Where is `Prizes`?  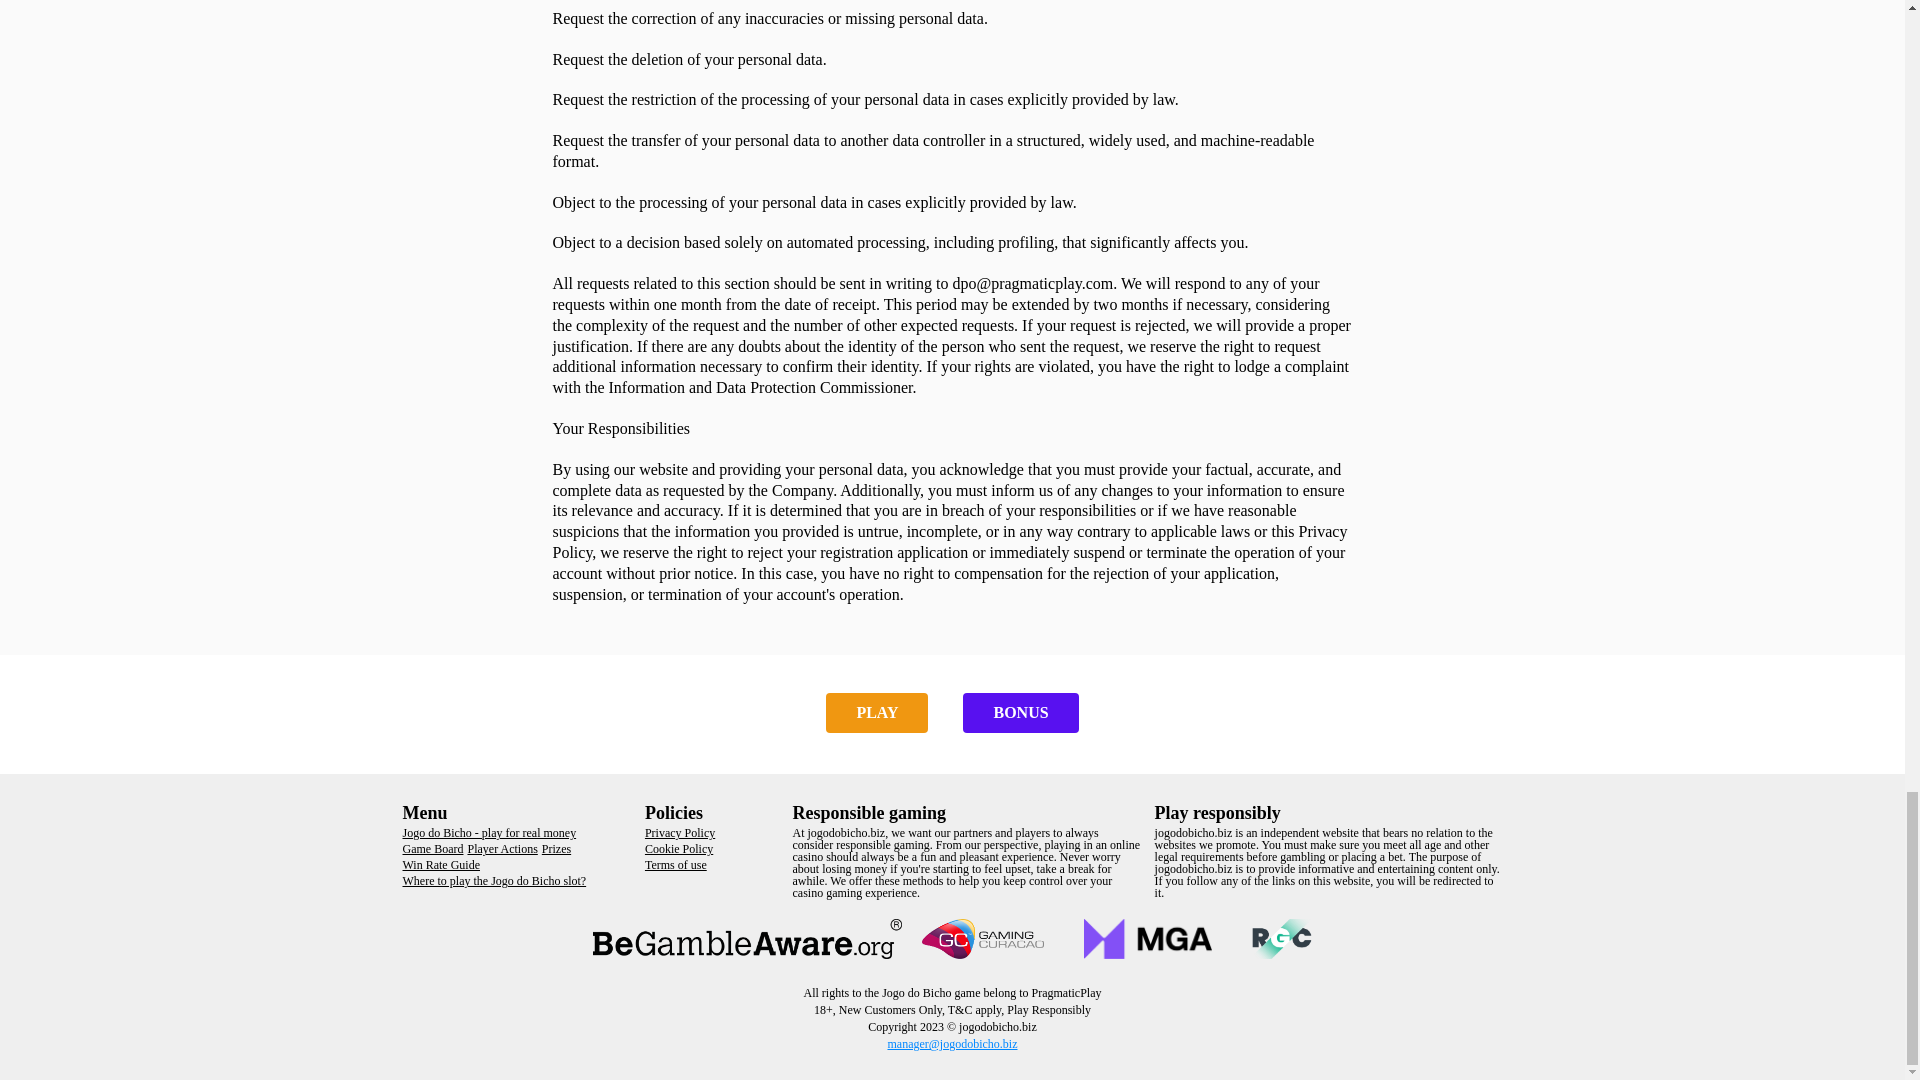 Prizes is located at coordinates (556, 849).